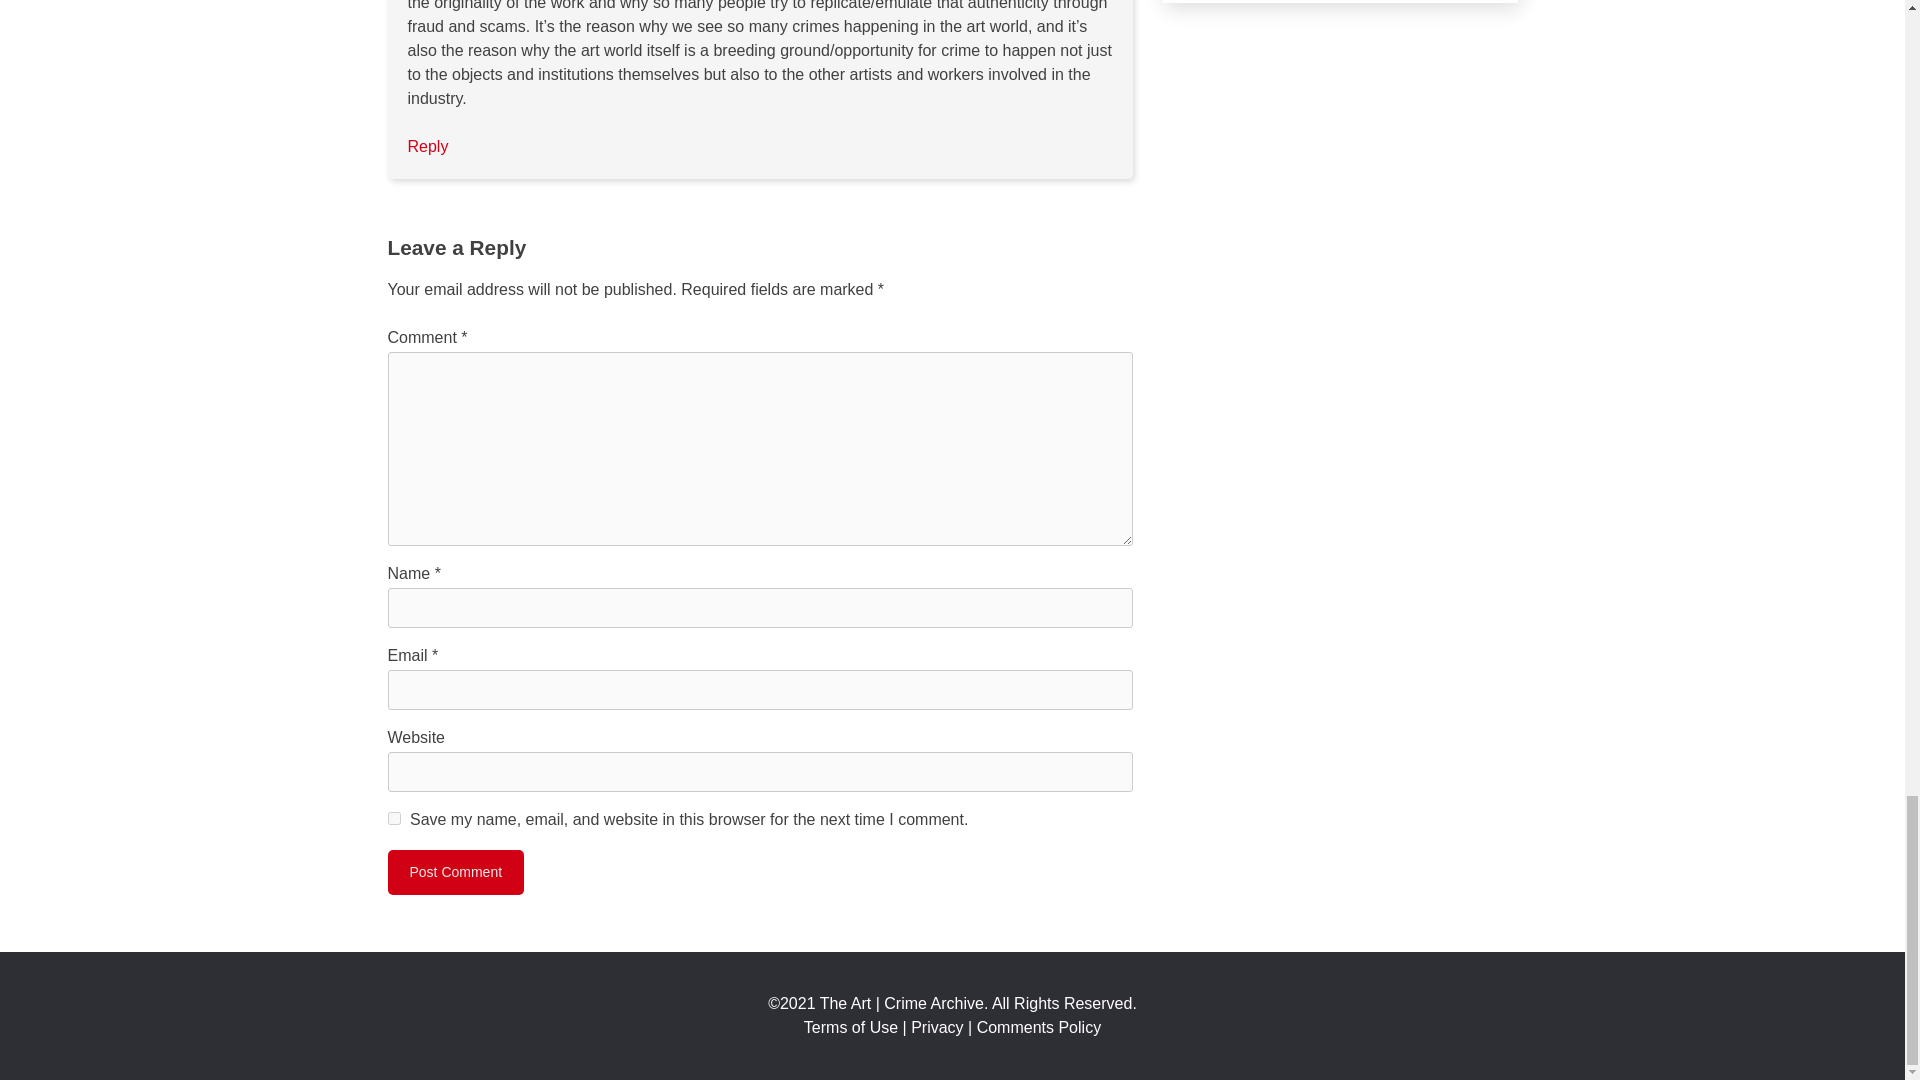 Image resolution: width=1920 pixels, height=1080 pixels. Describe the element at coordinates (456, 872) in the screenshot. I see `Post Comment` at that location.